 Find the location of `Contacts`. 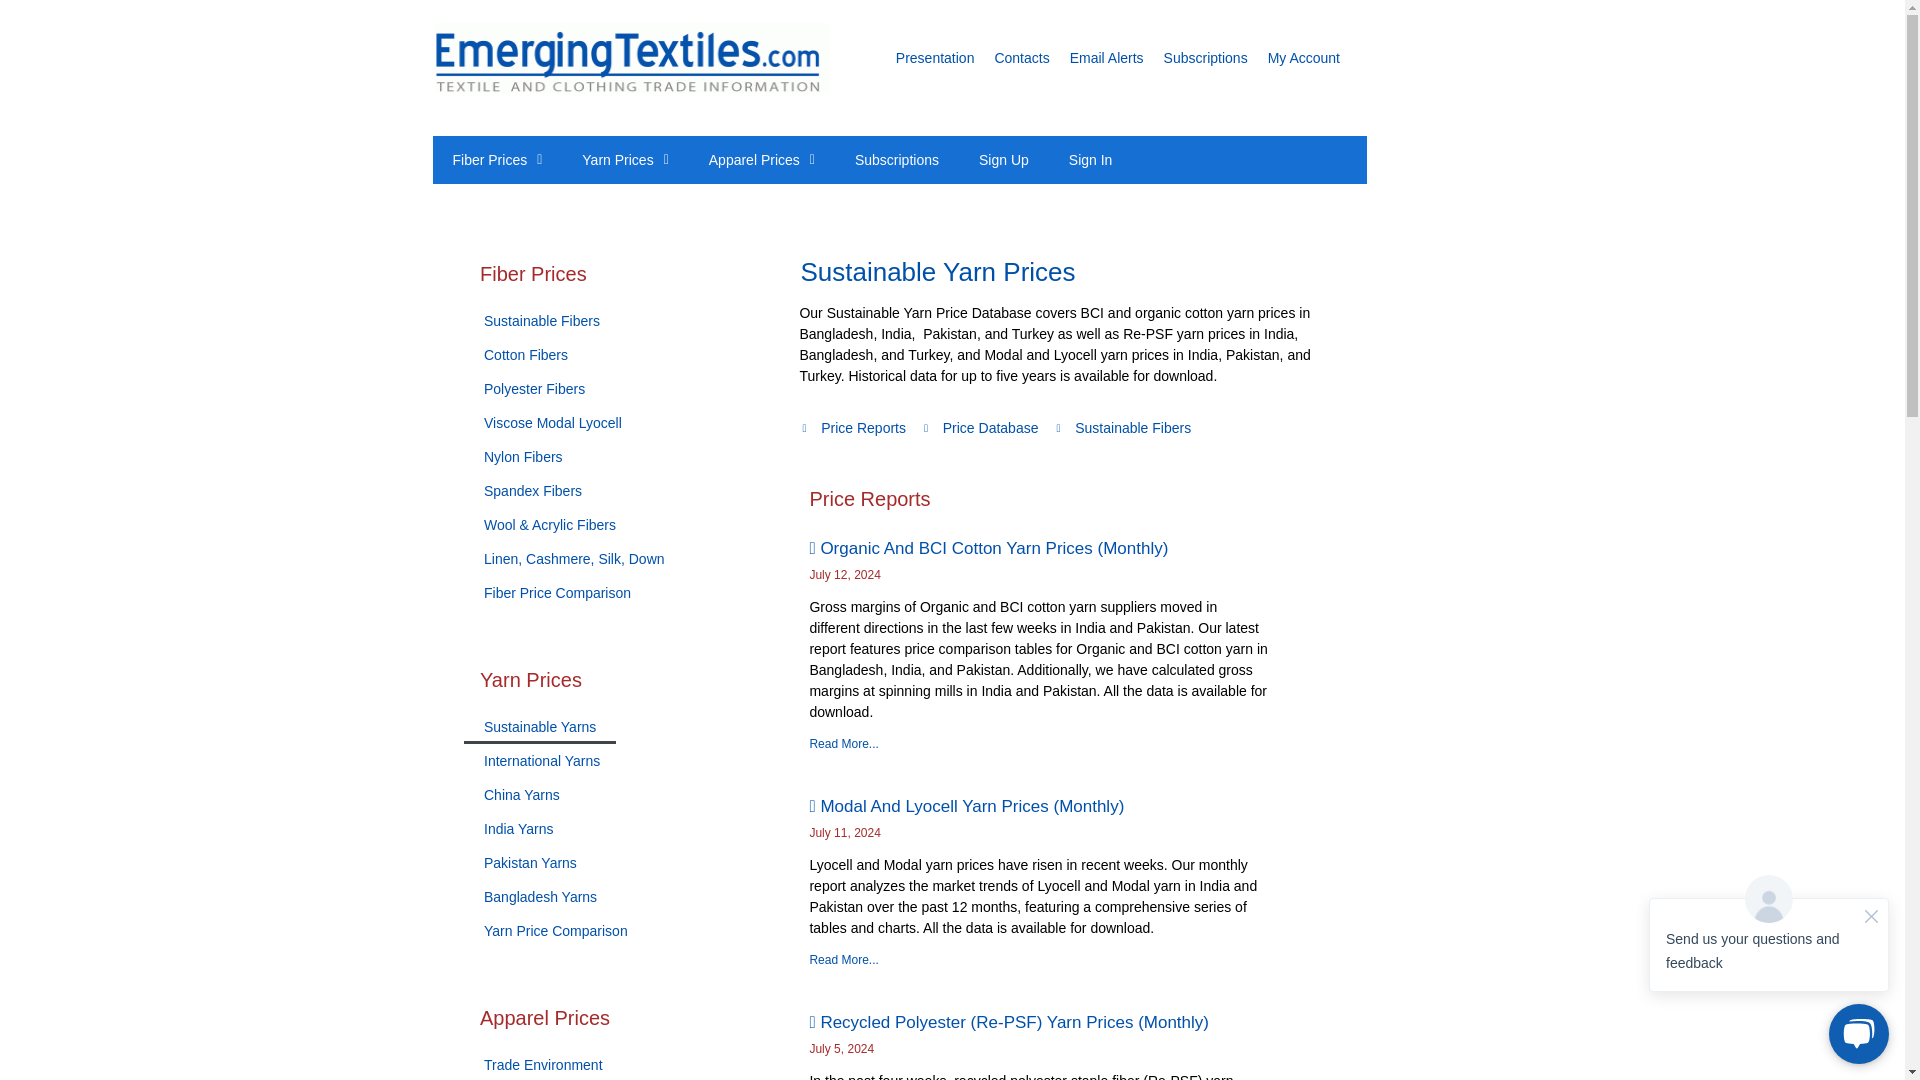

Contacts is located at coordinates (1021, 58).